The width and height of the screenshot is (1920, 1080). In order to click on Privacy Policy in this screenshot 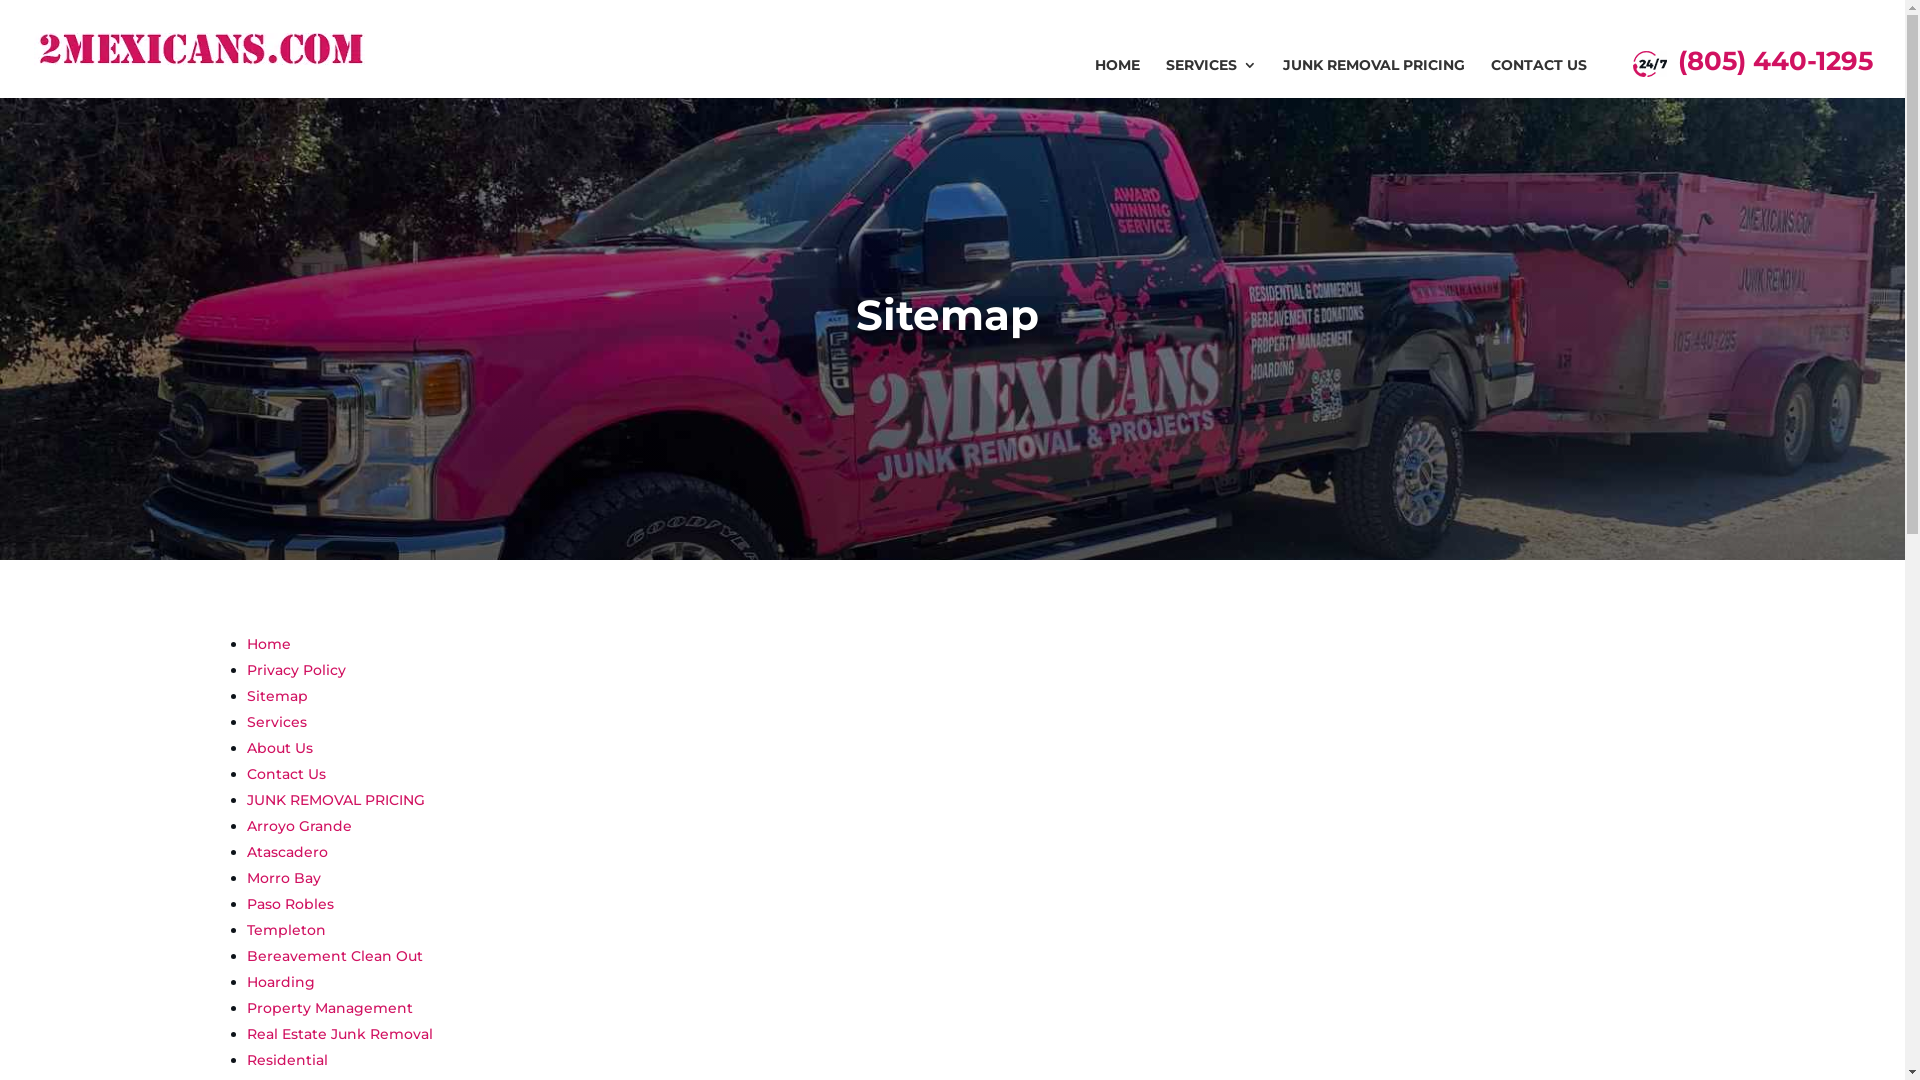, I will do `click(295, 670)`.